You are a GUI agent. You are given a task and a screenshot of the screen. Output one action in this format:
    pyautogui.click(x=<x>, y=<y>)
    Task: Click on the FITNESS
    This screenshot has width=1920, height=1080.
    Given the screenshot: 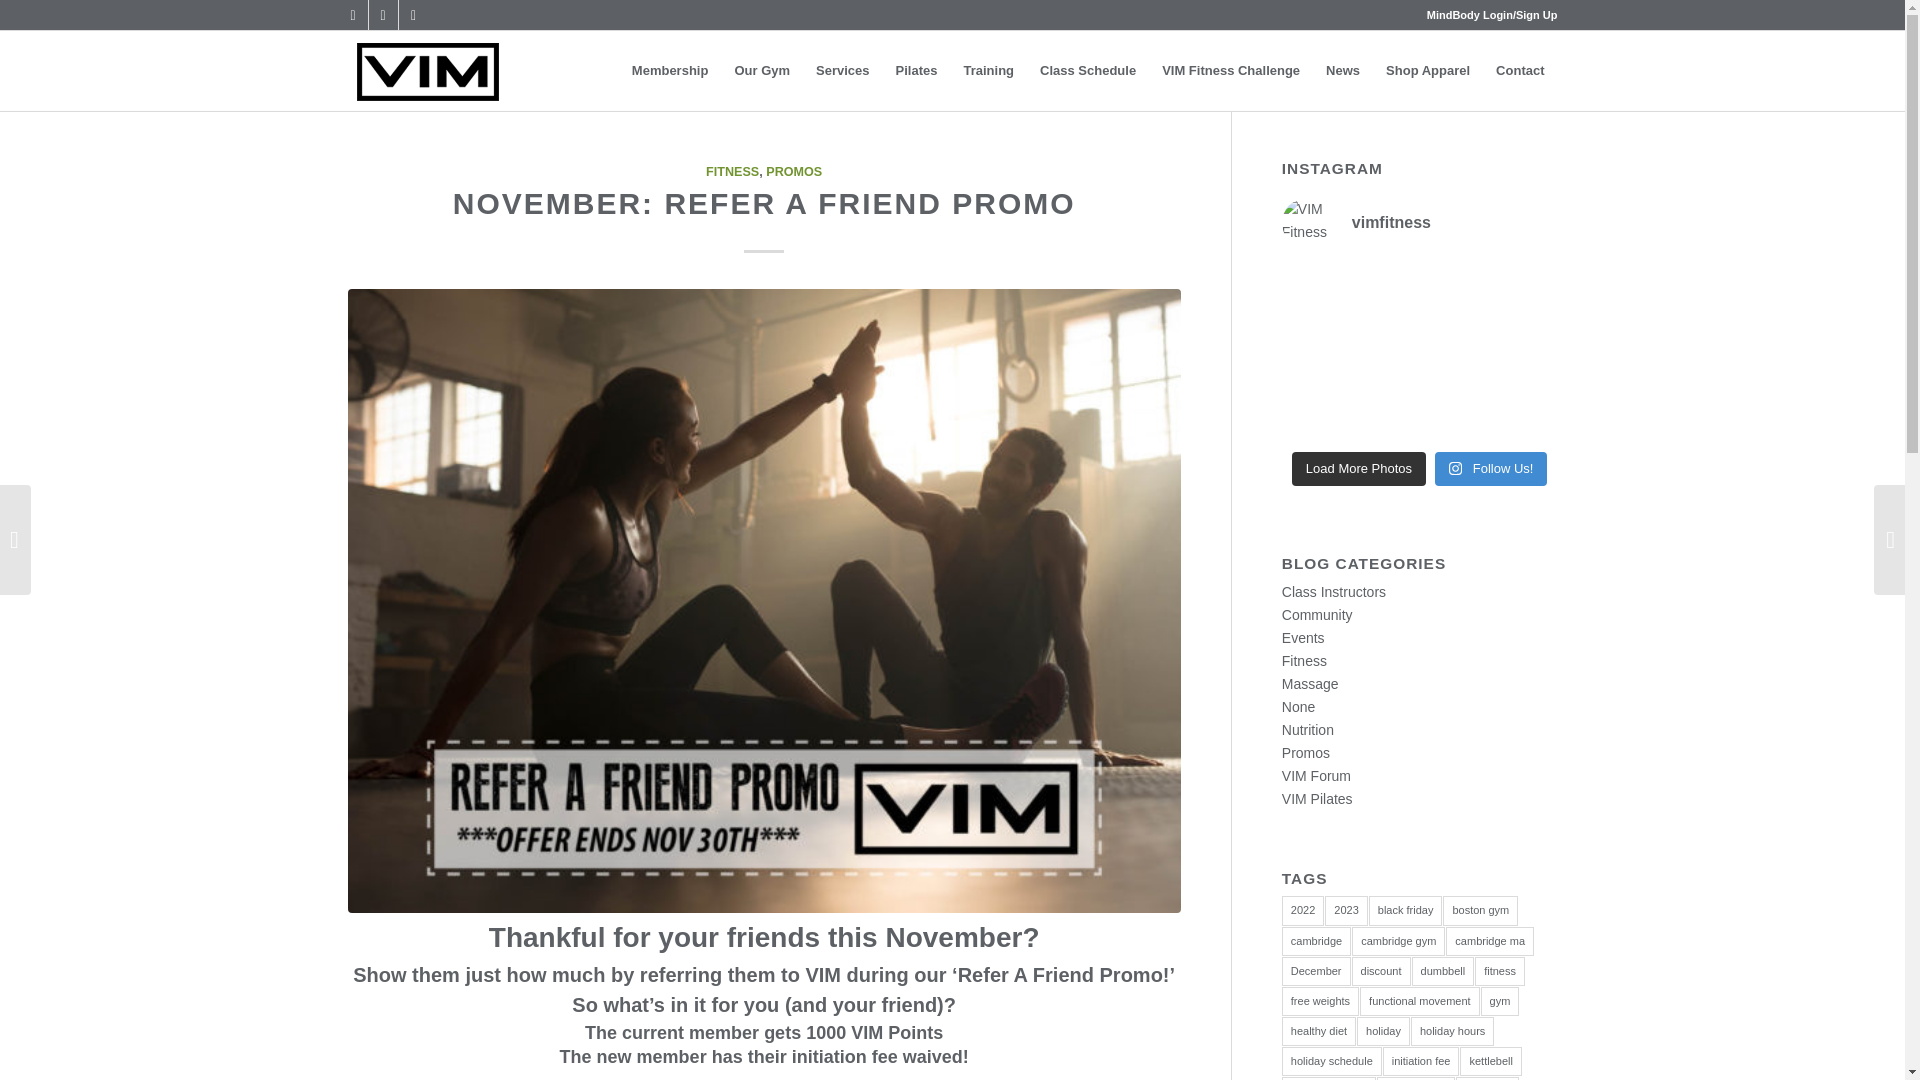 What is the action you would take?
    pyautogui.click(x=732, y=172)
    